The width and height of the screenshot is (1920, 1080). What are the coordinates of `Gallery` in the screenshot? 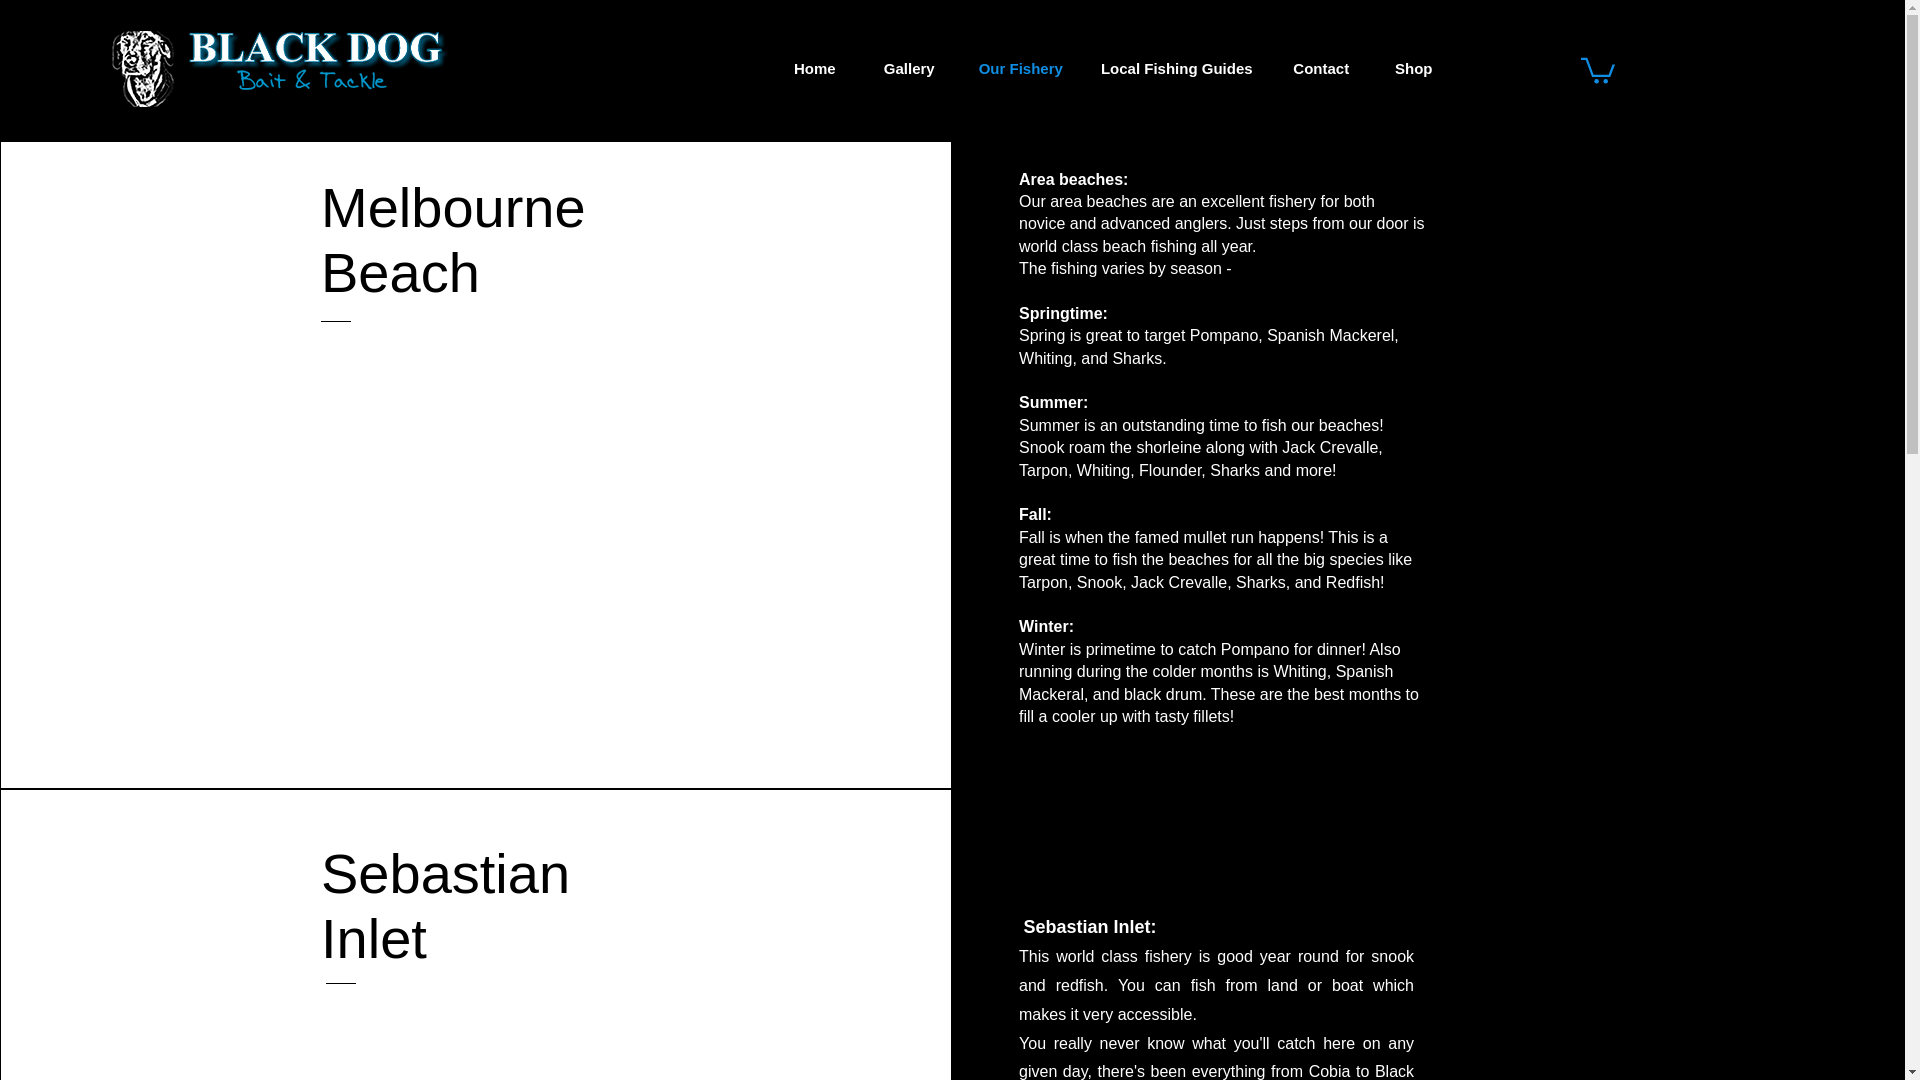 It's located at (909, 68).